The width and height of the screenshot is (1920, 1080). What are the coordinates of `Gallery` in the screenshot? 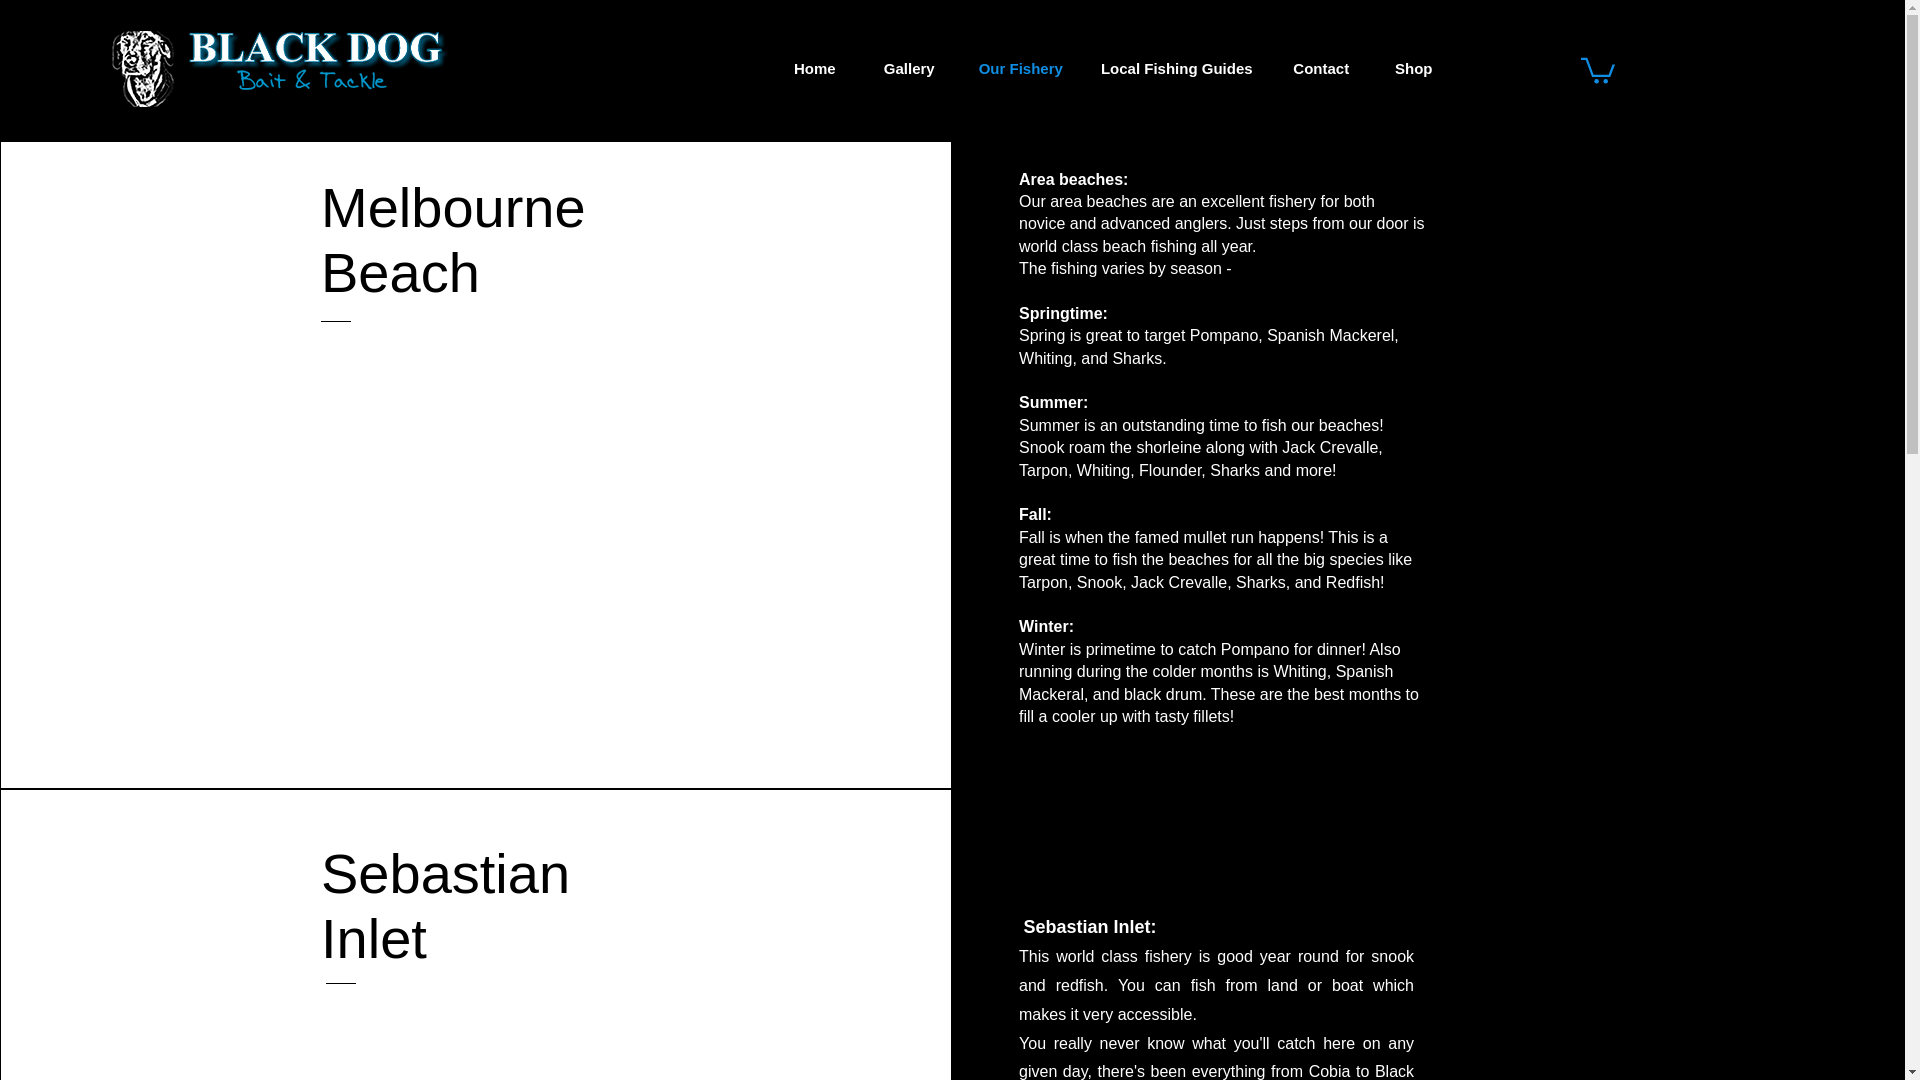 It's located at (909, 68).